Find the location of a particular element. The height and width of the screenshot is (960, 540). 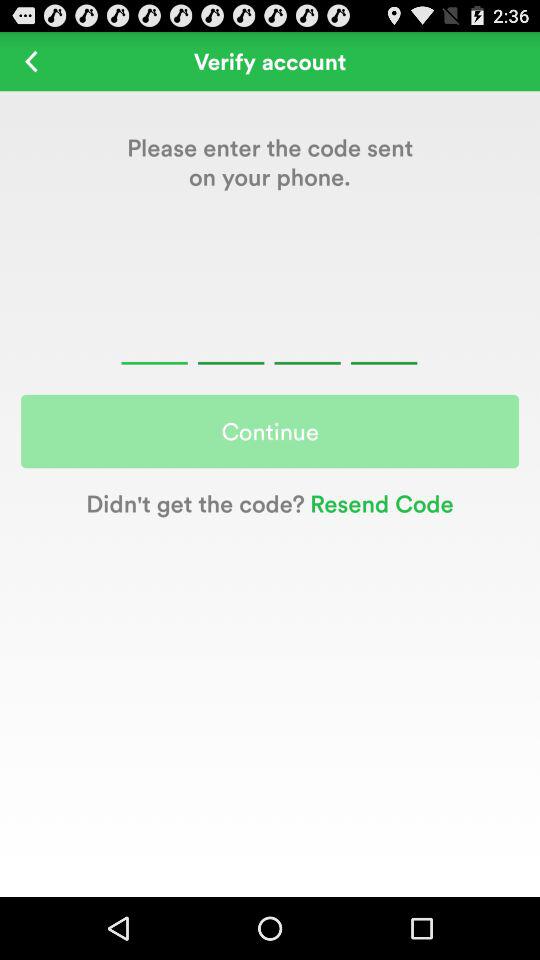

turn on resend code icon is located at coordinates (378, 502).